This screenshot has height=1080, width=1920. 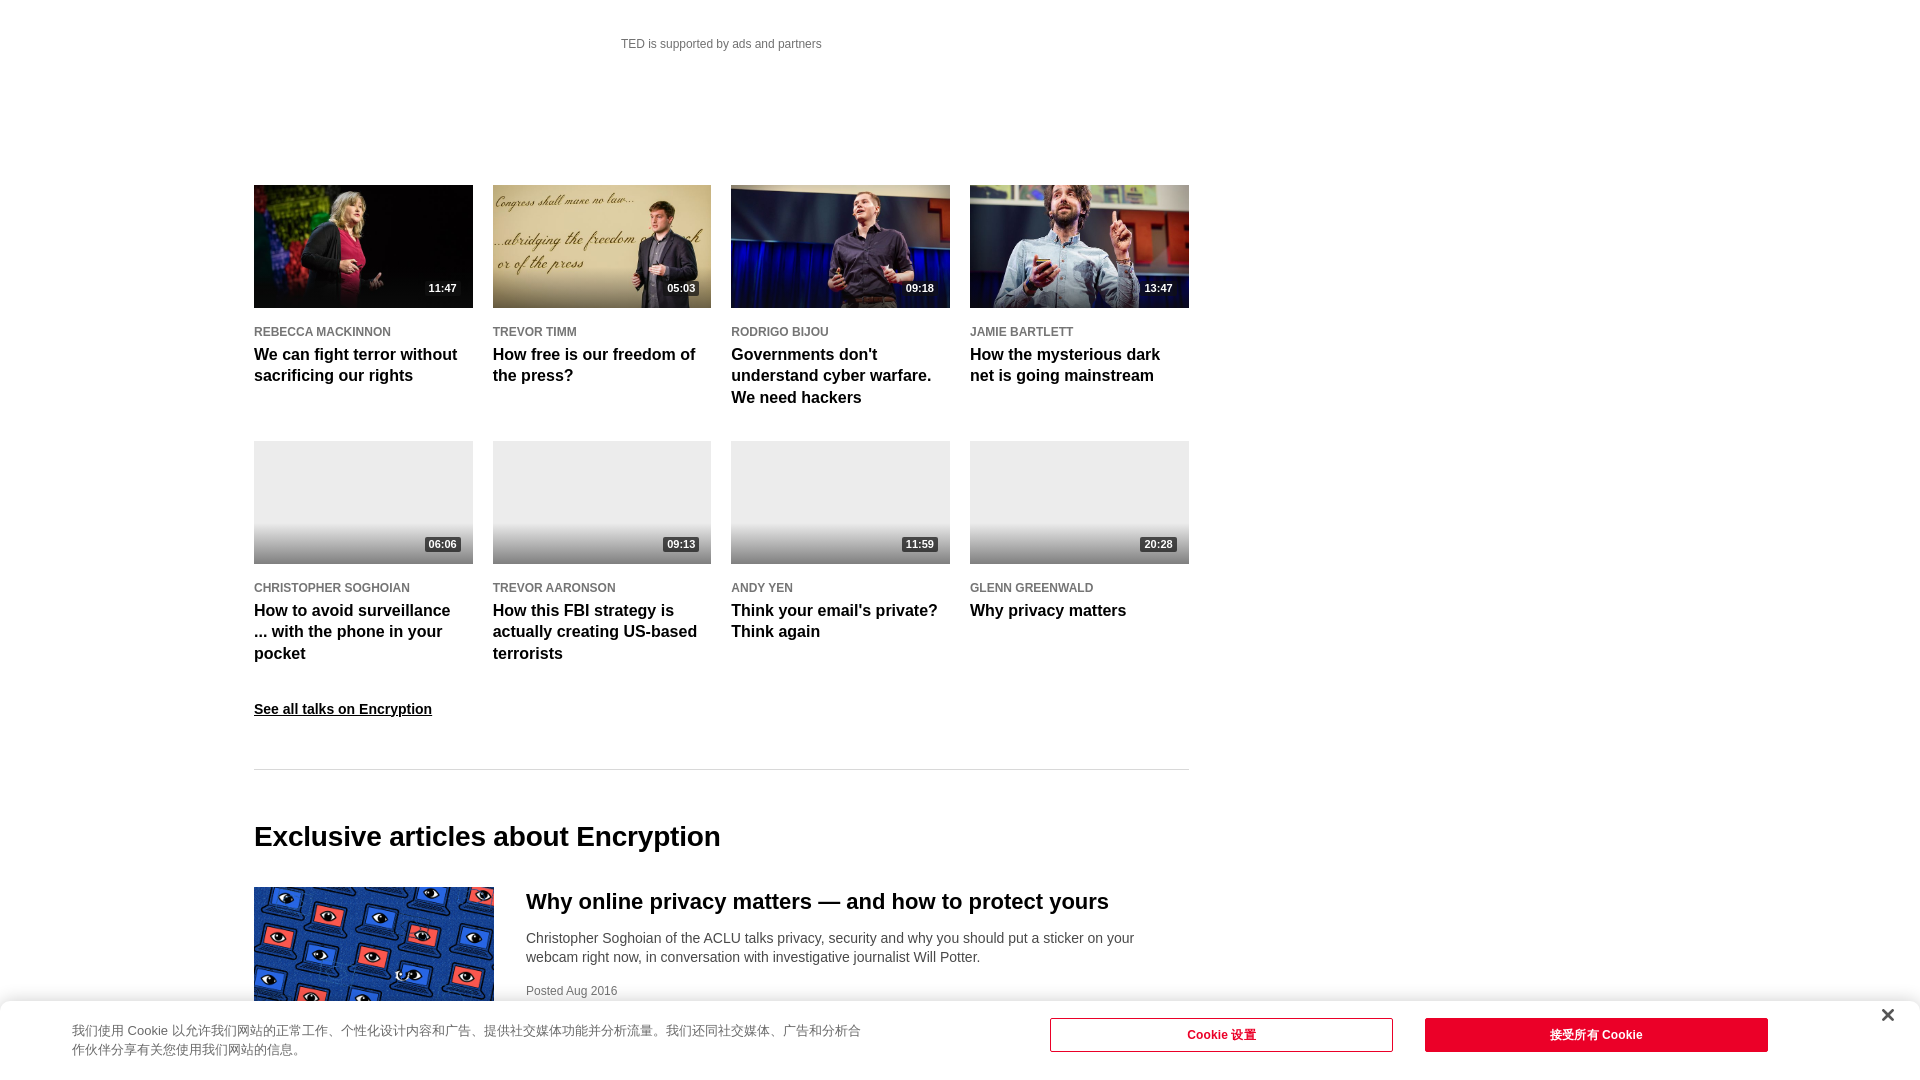 I want to click on 3rd party ad content, so click(x=720, y=108).